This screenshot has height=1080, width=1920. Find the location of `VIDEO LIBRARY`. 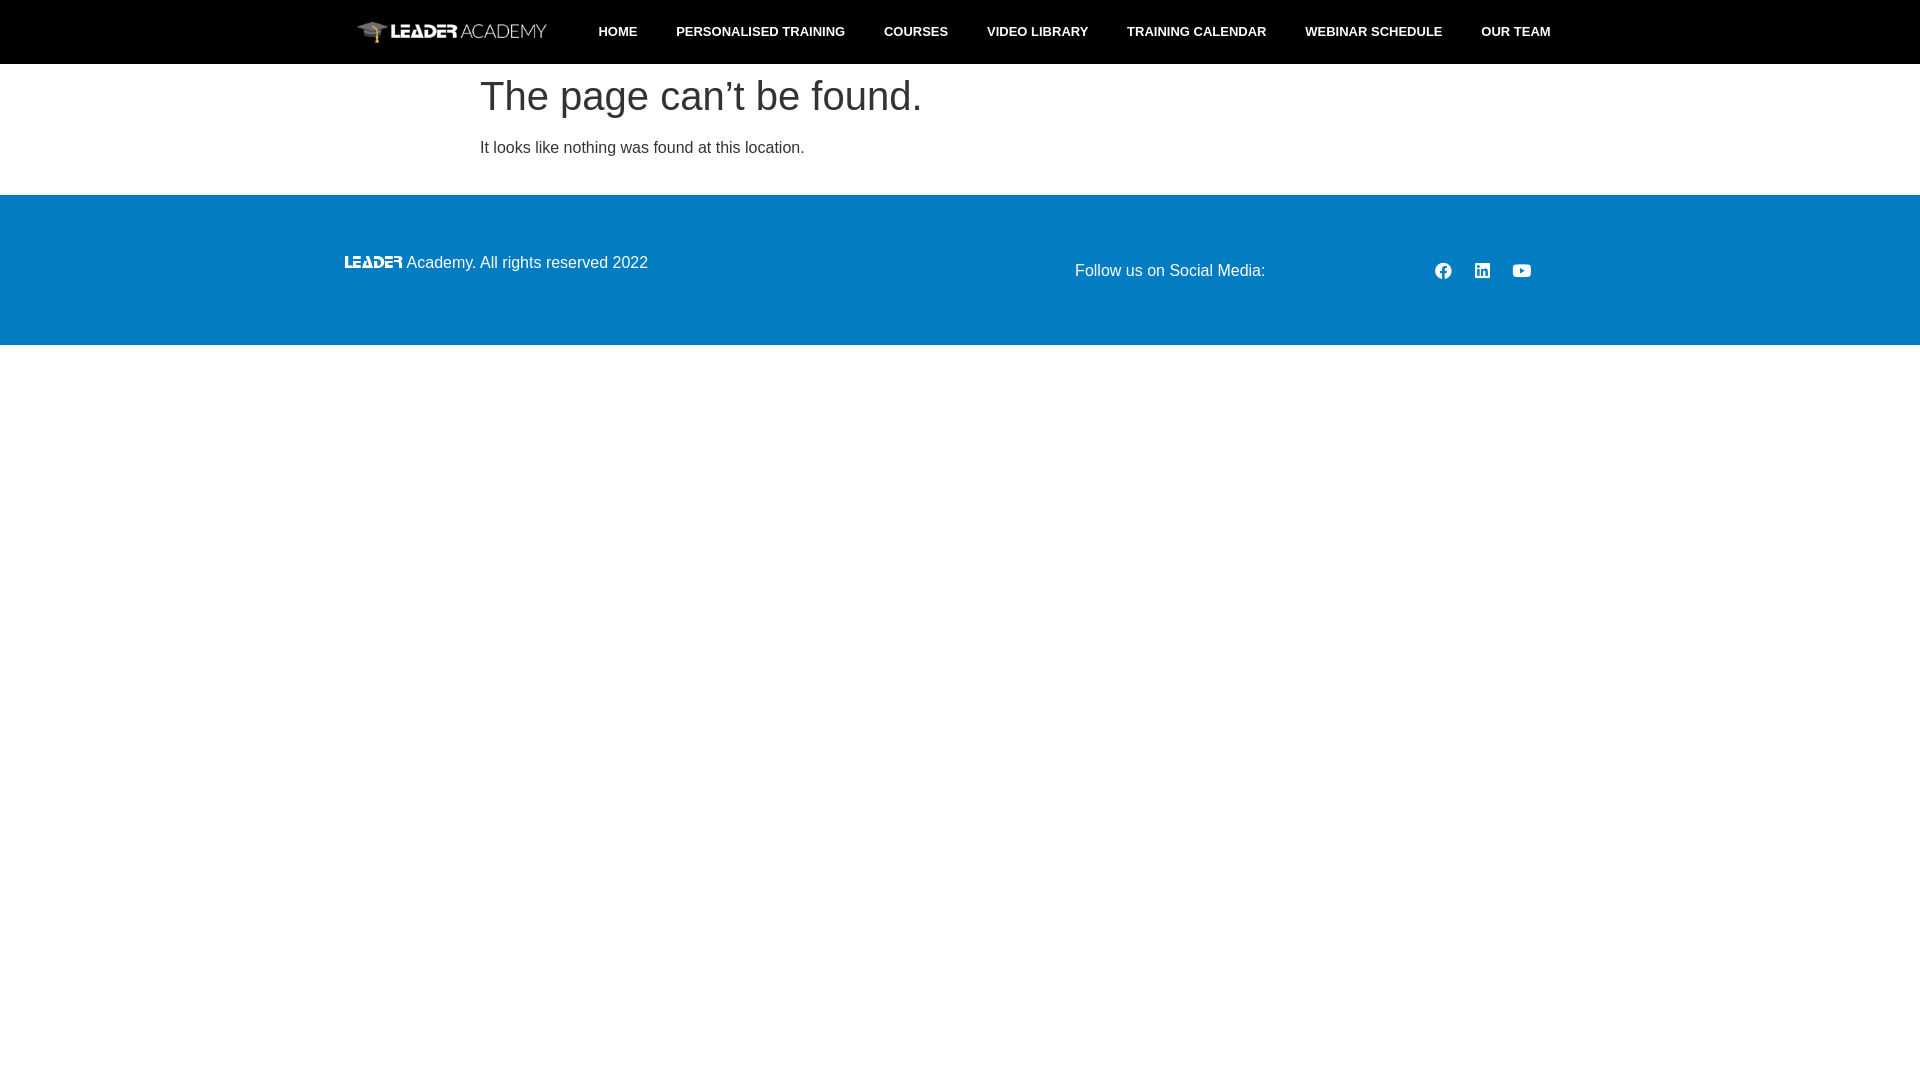

VIDEO LIBRARY is located at coordinates (1038, 32).